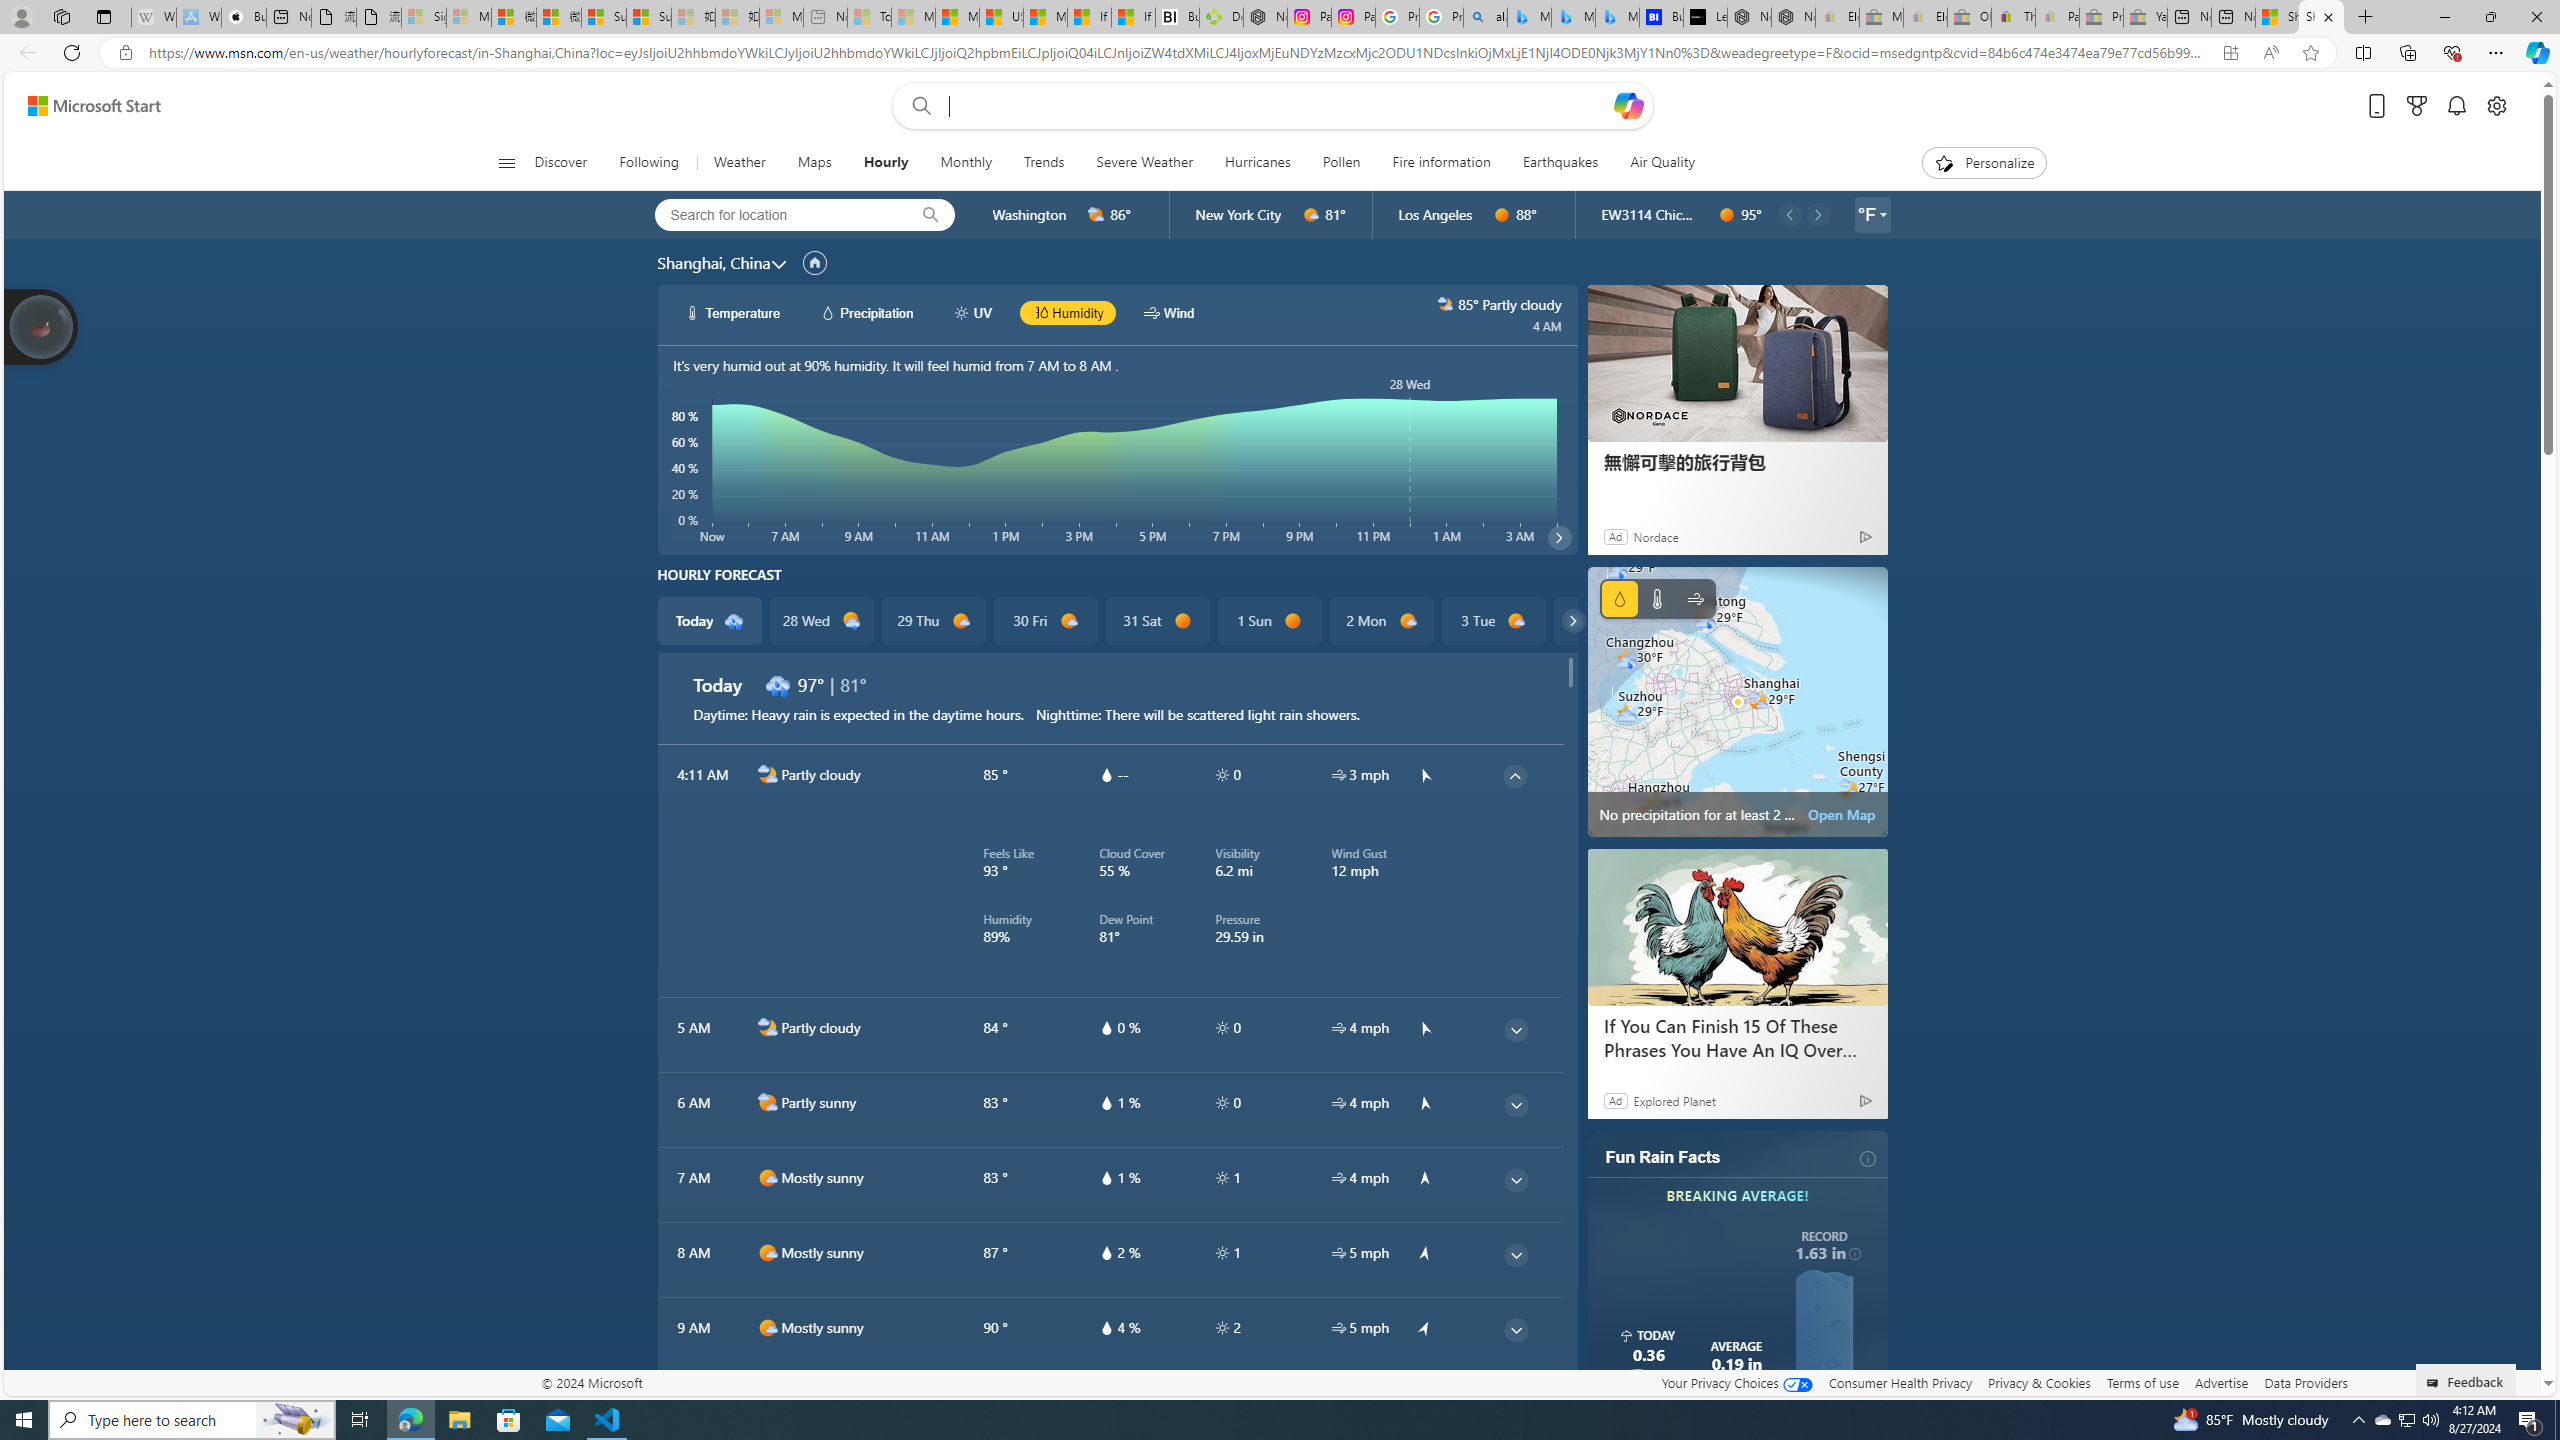 The height and width of the screenshot is (1440, 2560). I want to click on hourlyChart/humidityBlack, so click(1040, 312).